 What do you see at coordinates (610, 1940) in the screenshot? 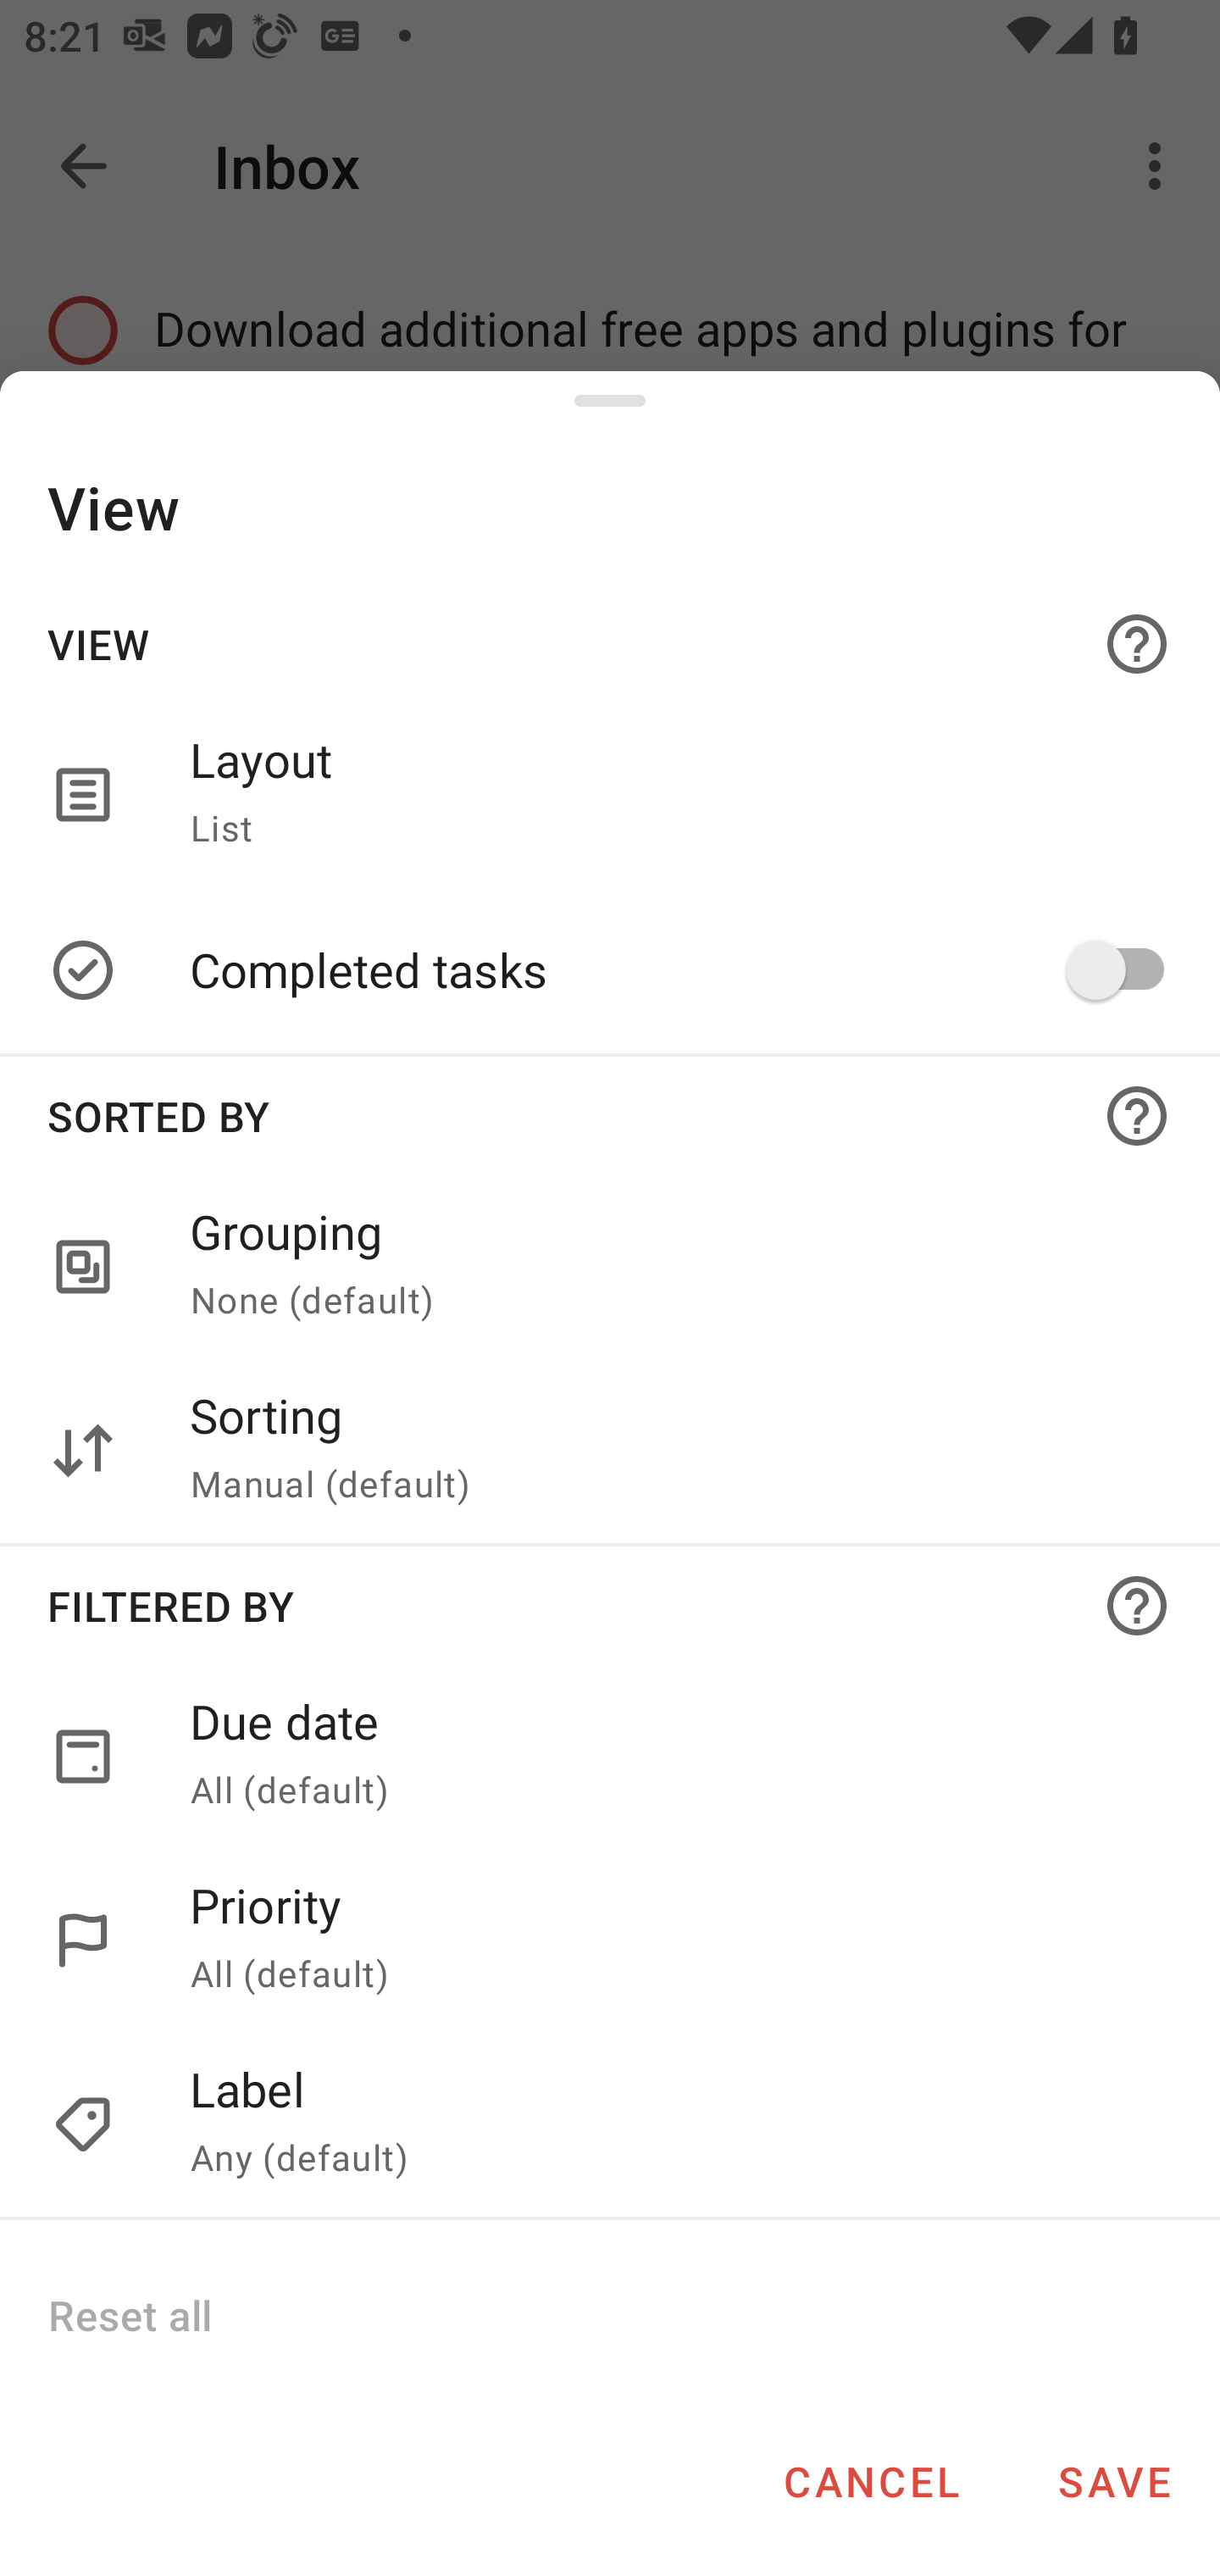
I see `Priority All (default)` at bounding box center [610, 1940].